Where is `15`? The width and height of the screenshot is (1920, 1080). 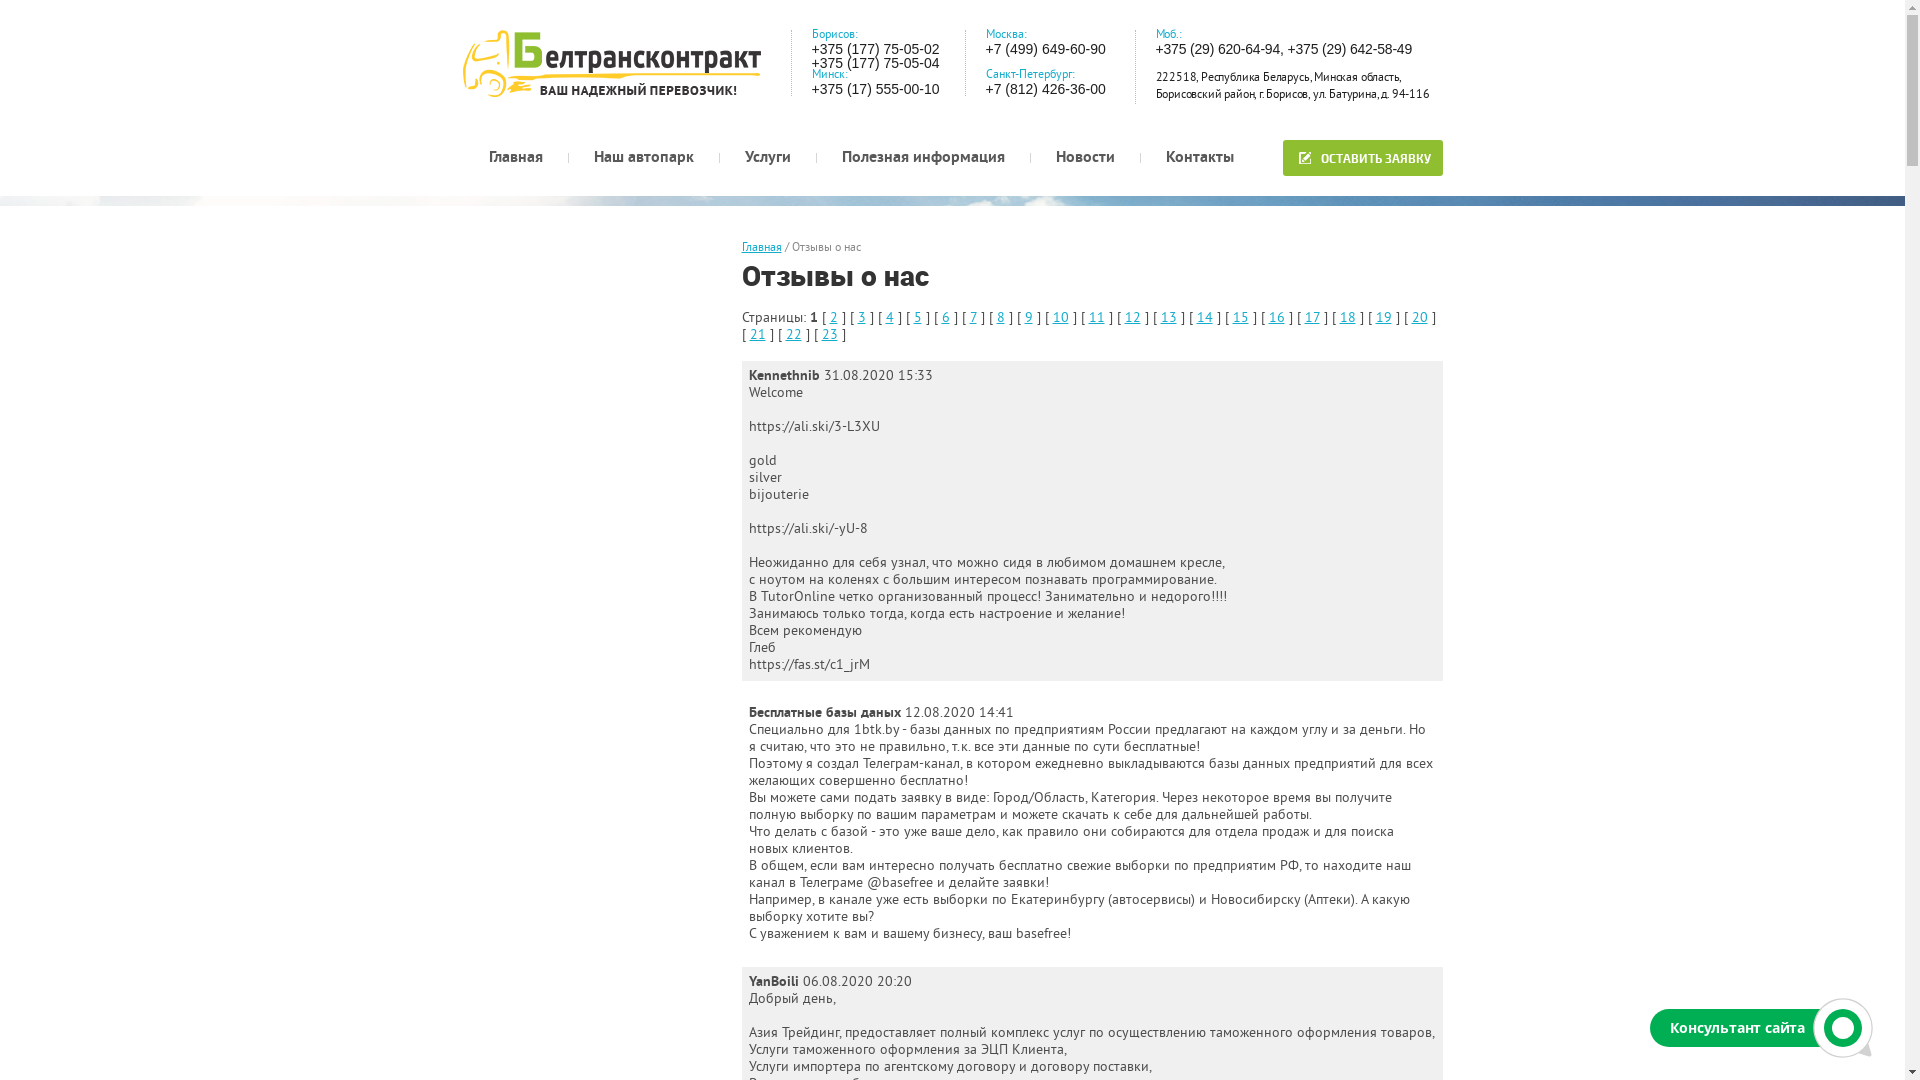
15 is located at coordinates (1240, 318).